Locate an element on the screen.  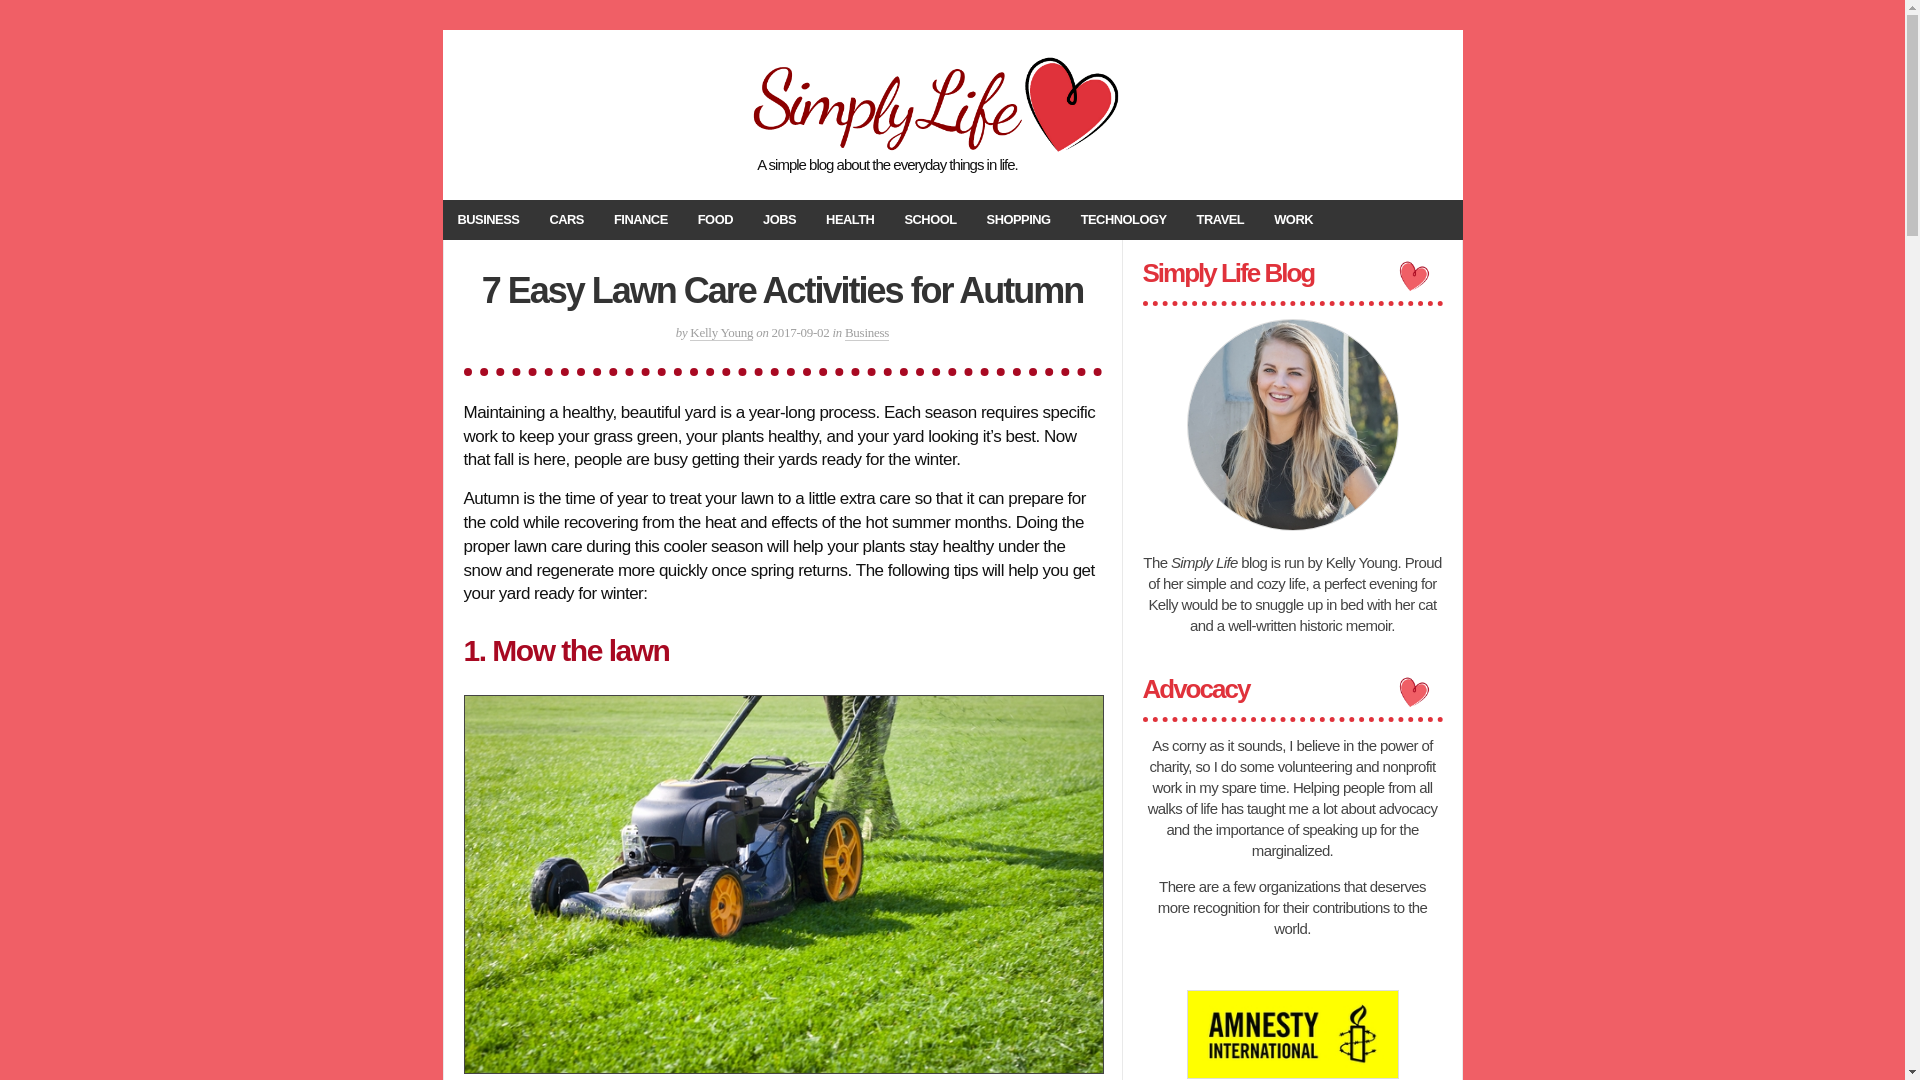
SCHOOL is located at coordinates (930, 219).